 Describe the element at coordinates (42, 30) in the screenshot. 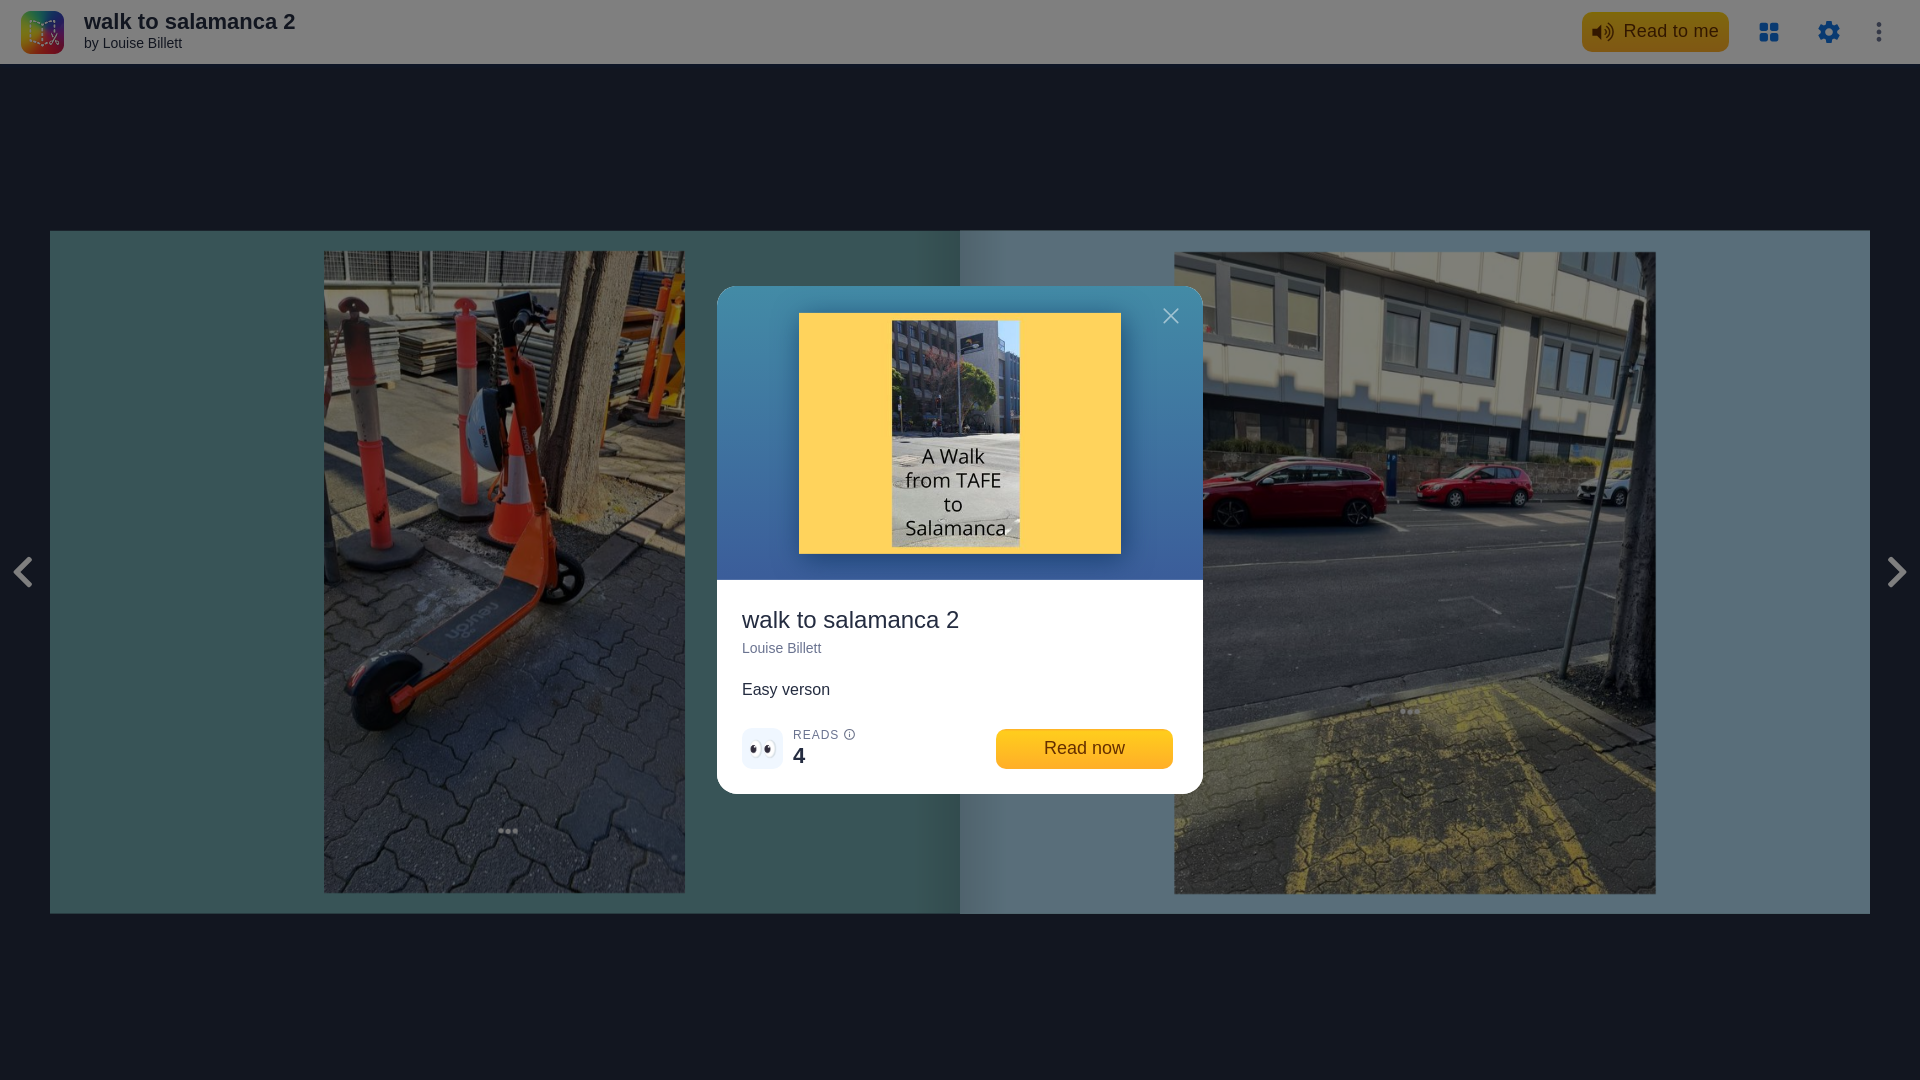

I see `Go to Book Creator website` at that location.